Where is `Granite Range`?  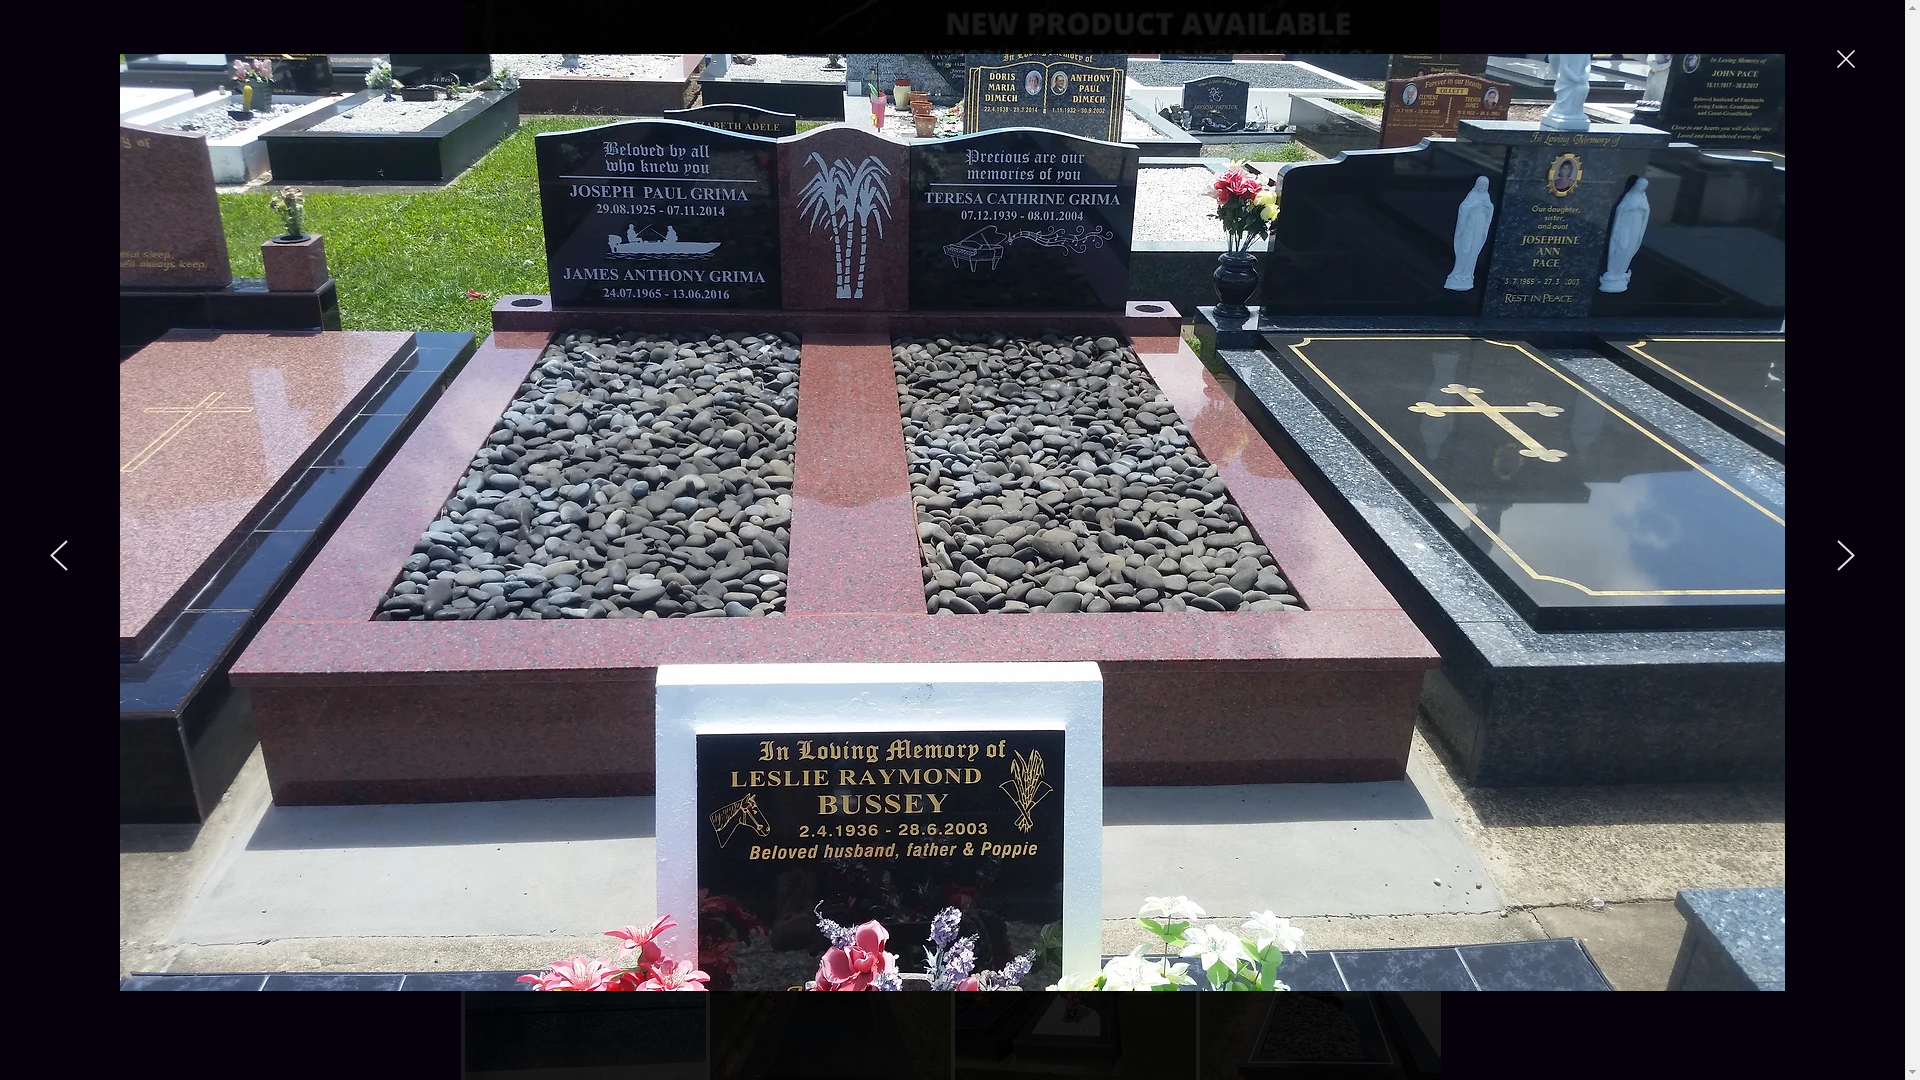
Granite Range is located at coordinates (950, 368).